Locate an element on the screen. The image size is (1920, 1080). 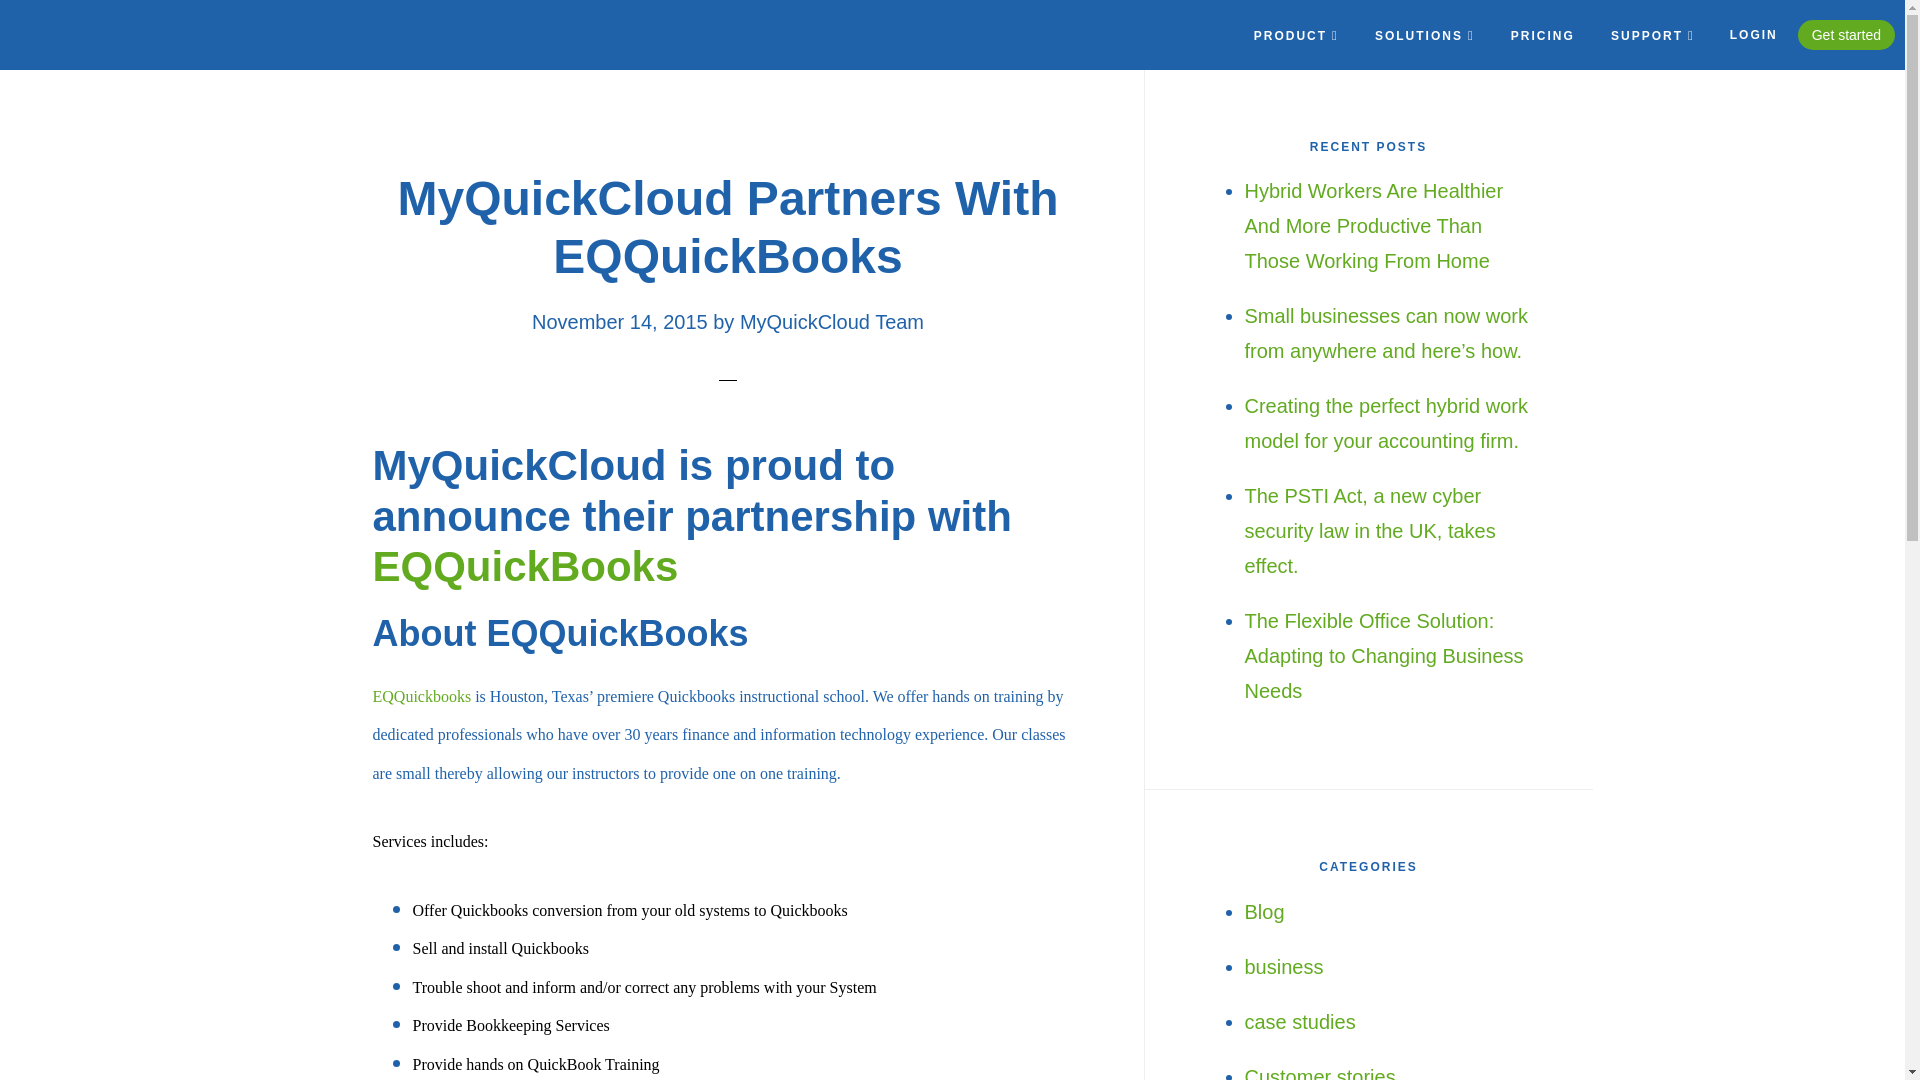
PRICING is located at coordinates (1542, 35).